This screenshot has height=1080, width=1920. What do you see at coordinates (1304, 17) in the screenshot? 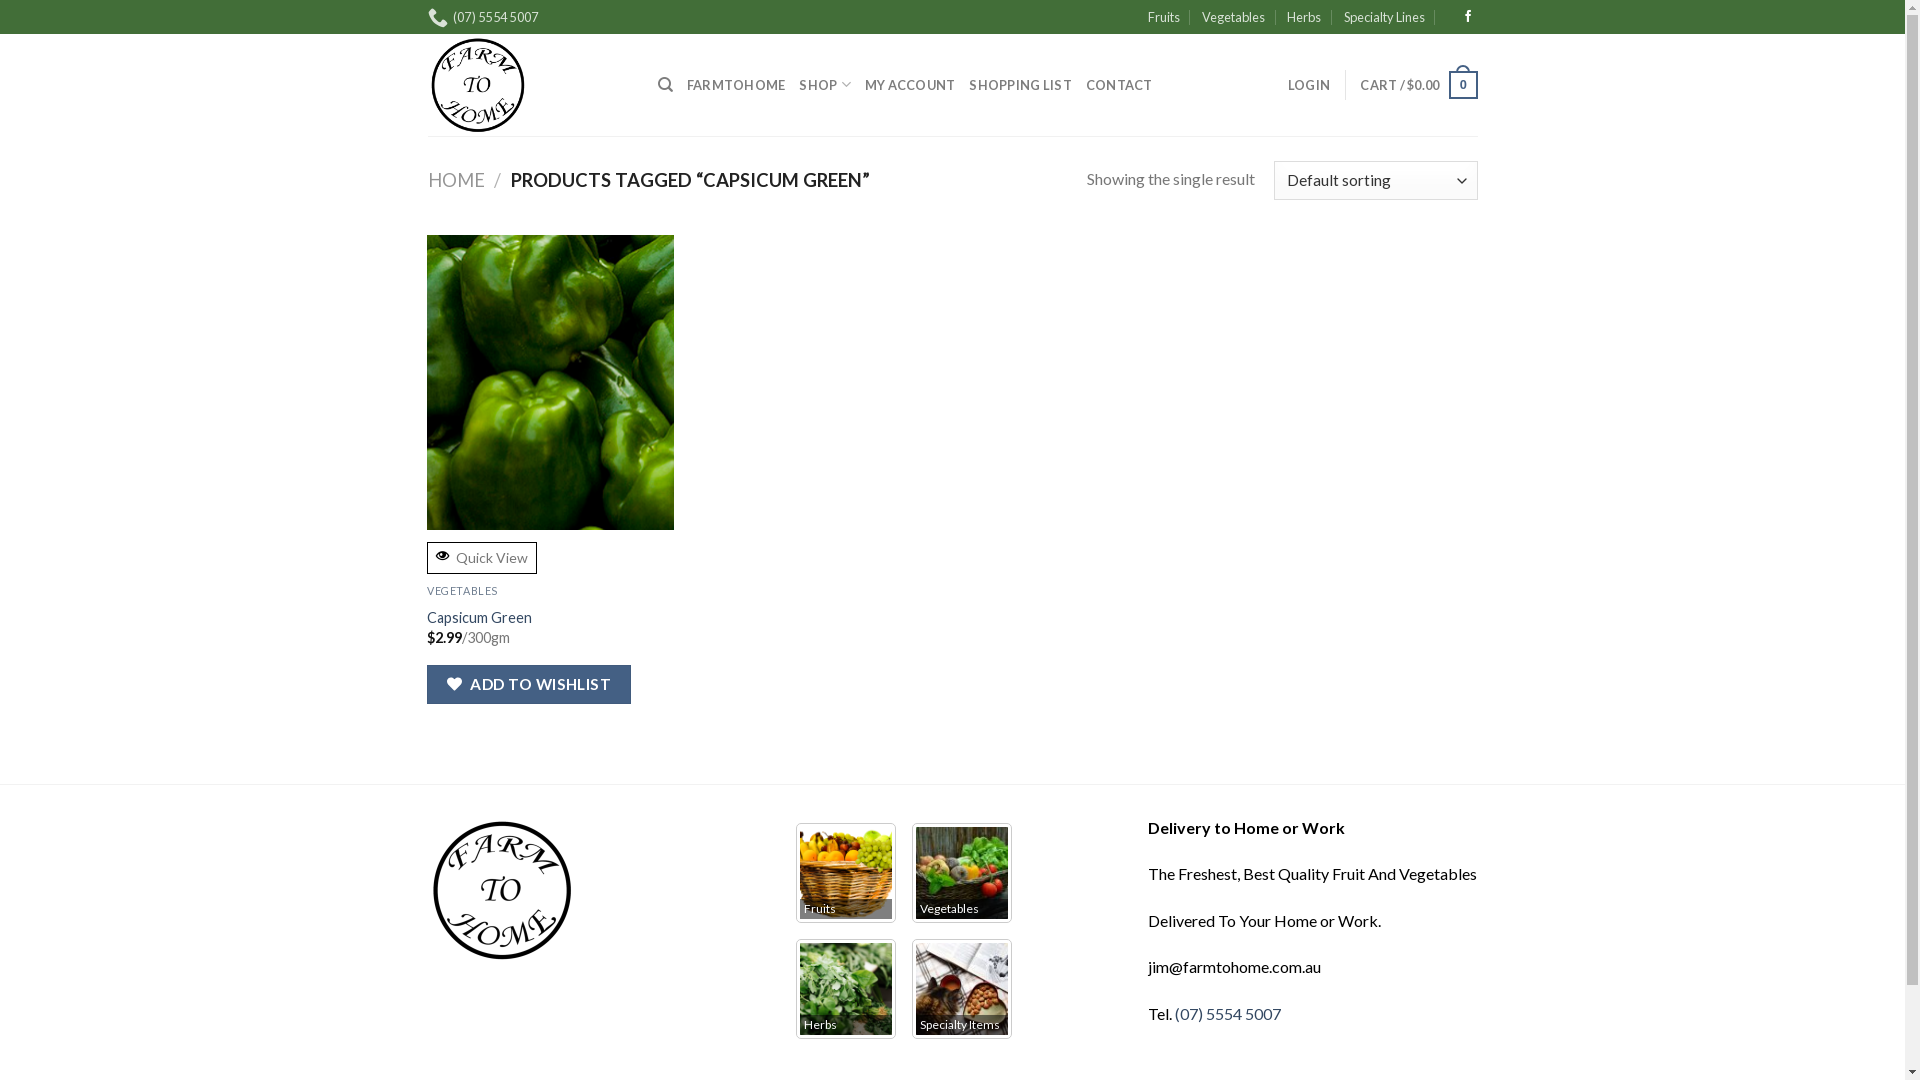
I see `Herbs` at bounding box center [1304, 17].